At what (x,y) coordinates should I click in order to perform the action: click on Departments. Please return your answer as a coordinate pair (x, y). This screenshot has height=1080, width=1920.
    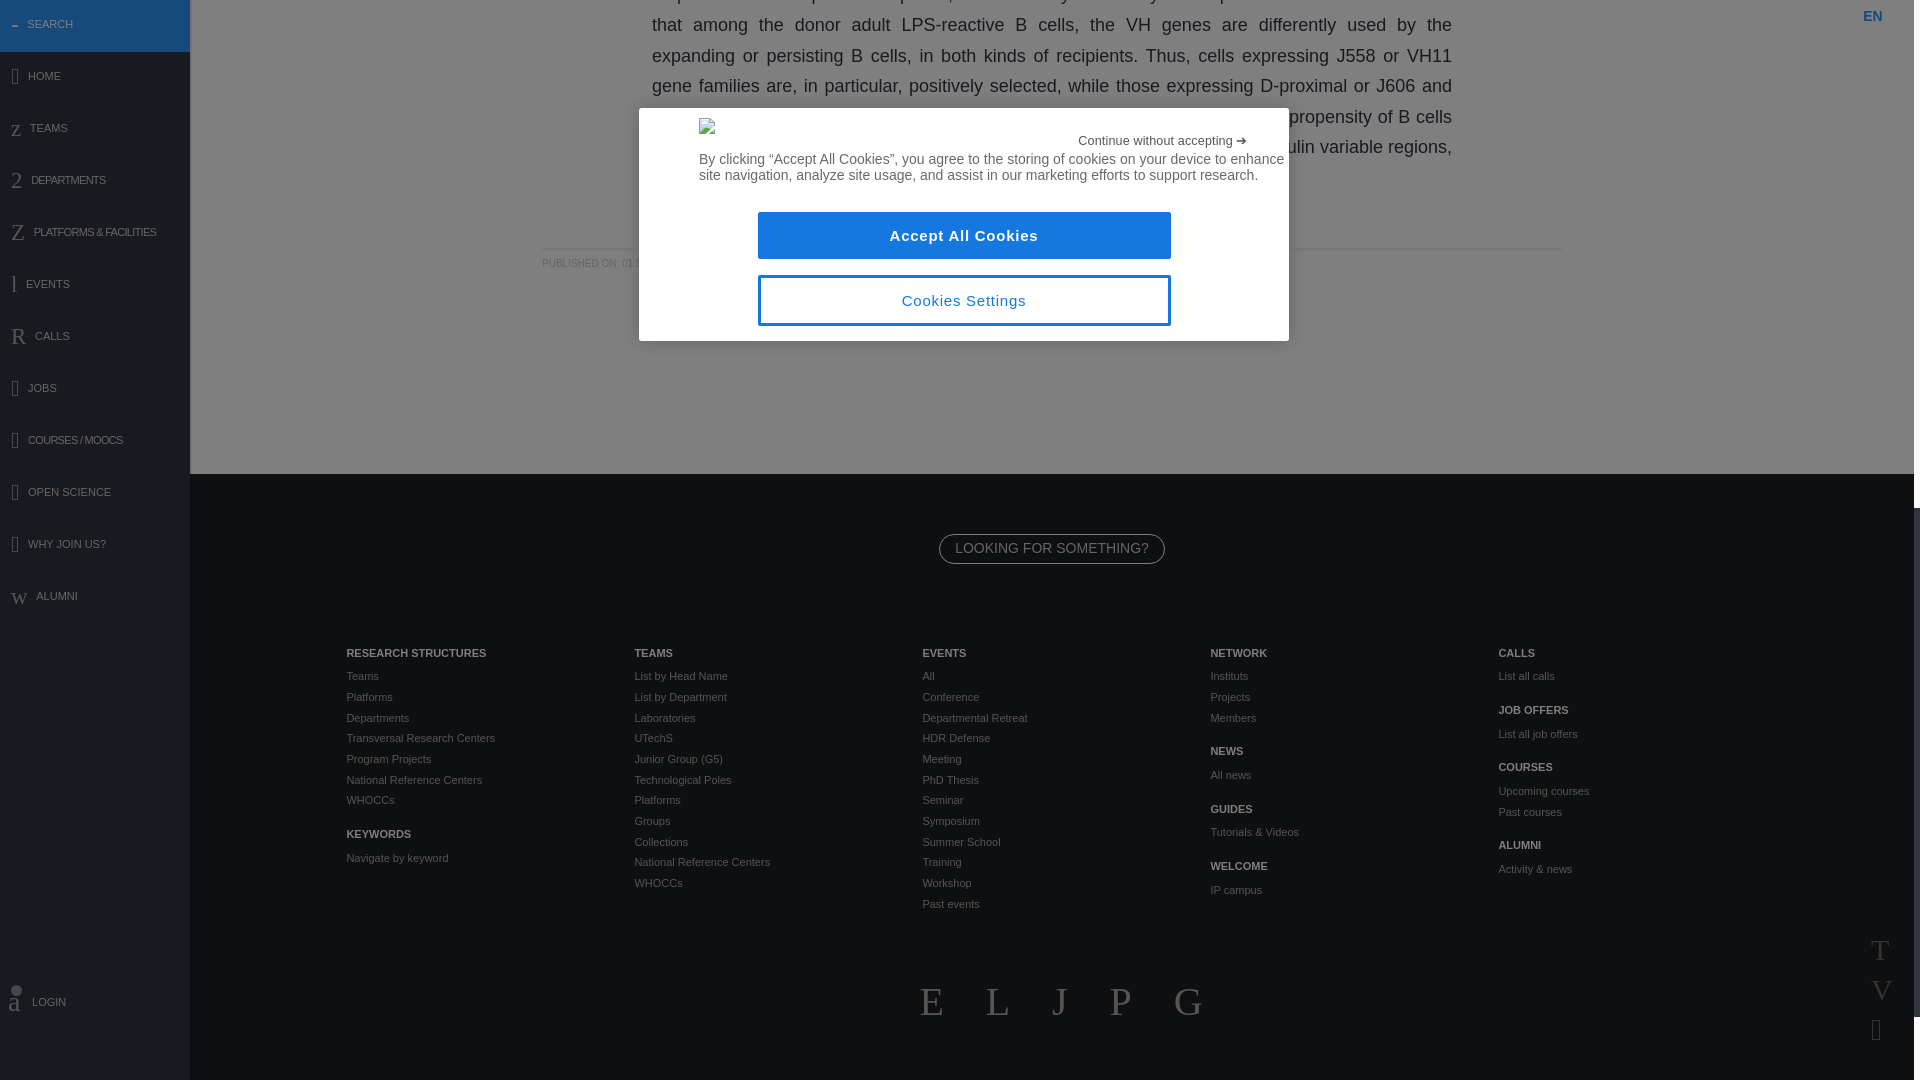
    Looking at the image, I should click on (474, 718).